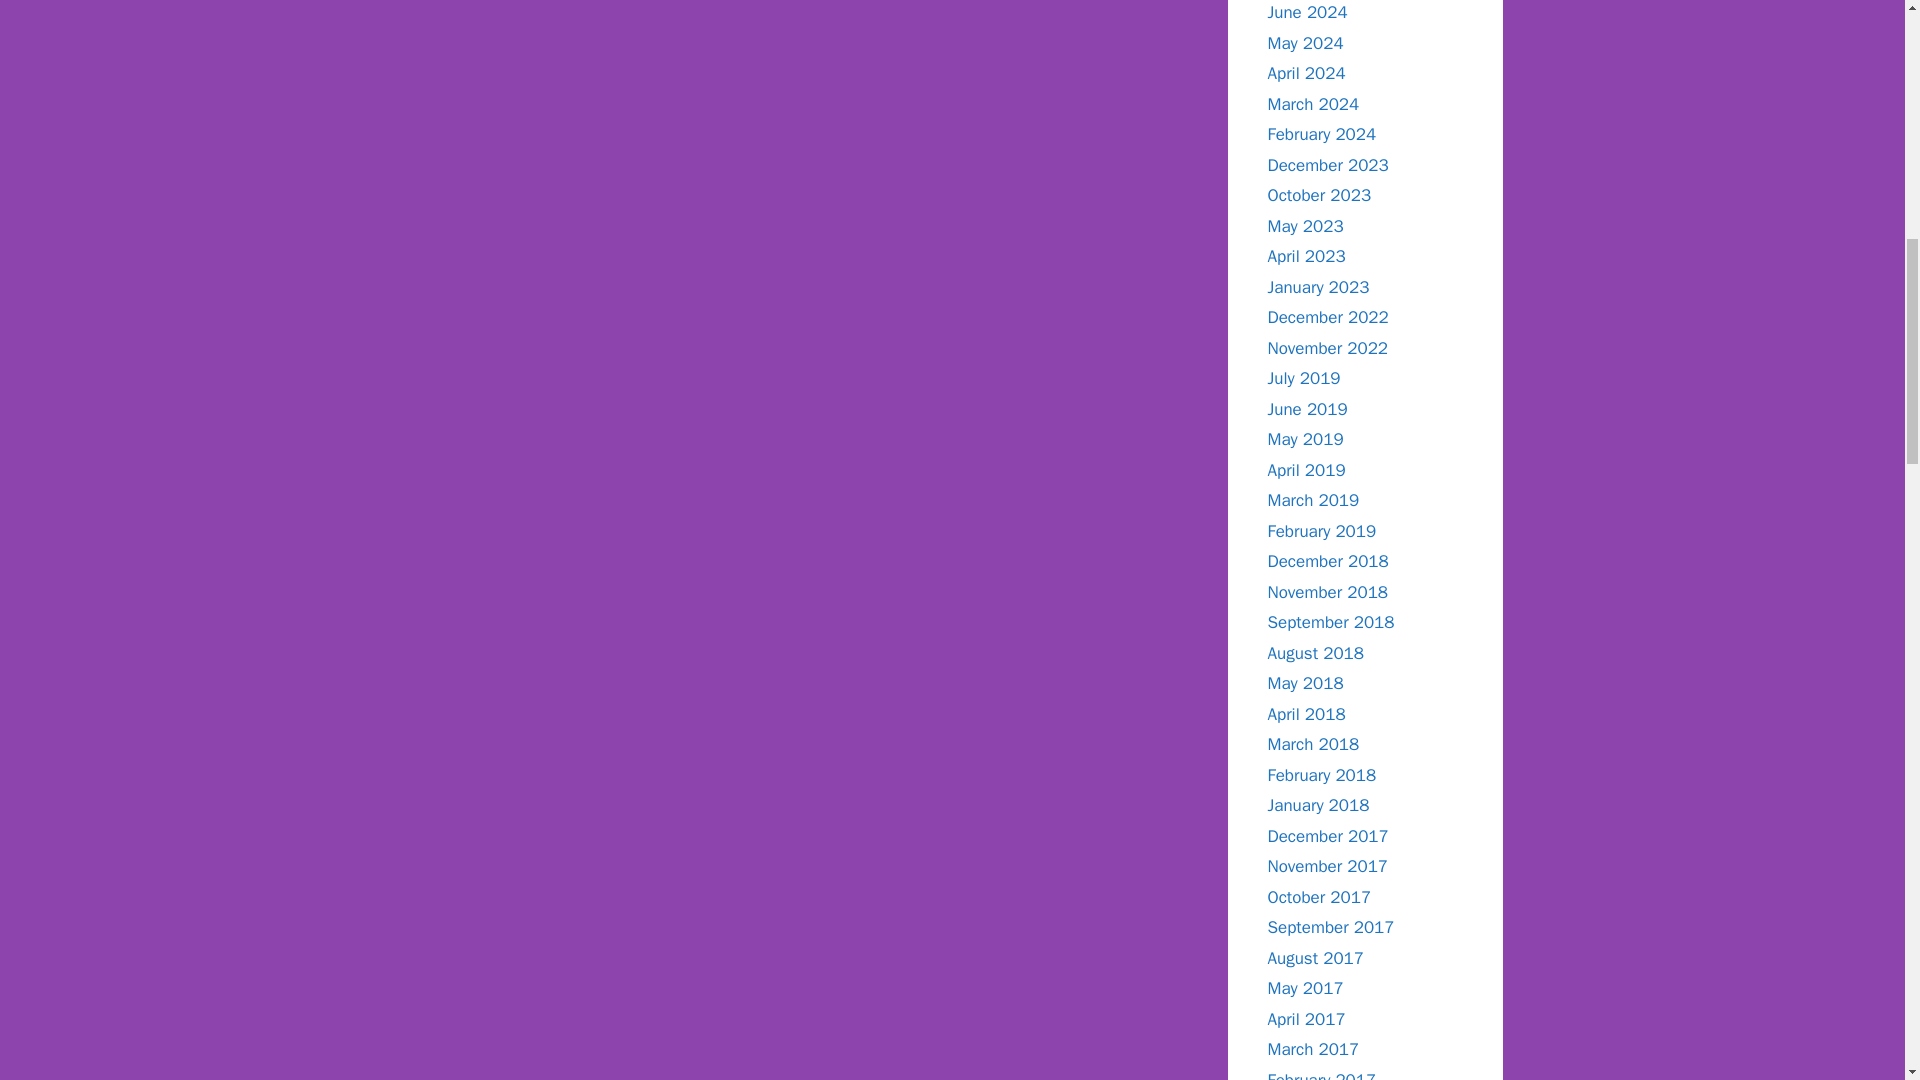 This screenshot has width=1920, height=1080. Describe the element at coordinates (1328, 348) in the screenshot. I see `November 2022` at that location.